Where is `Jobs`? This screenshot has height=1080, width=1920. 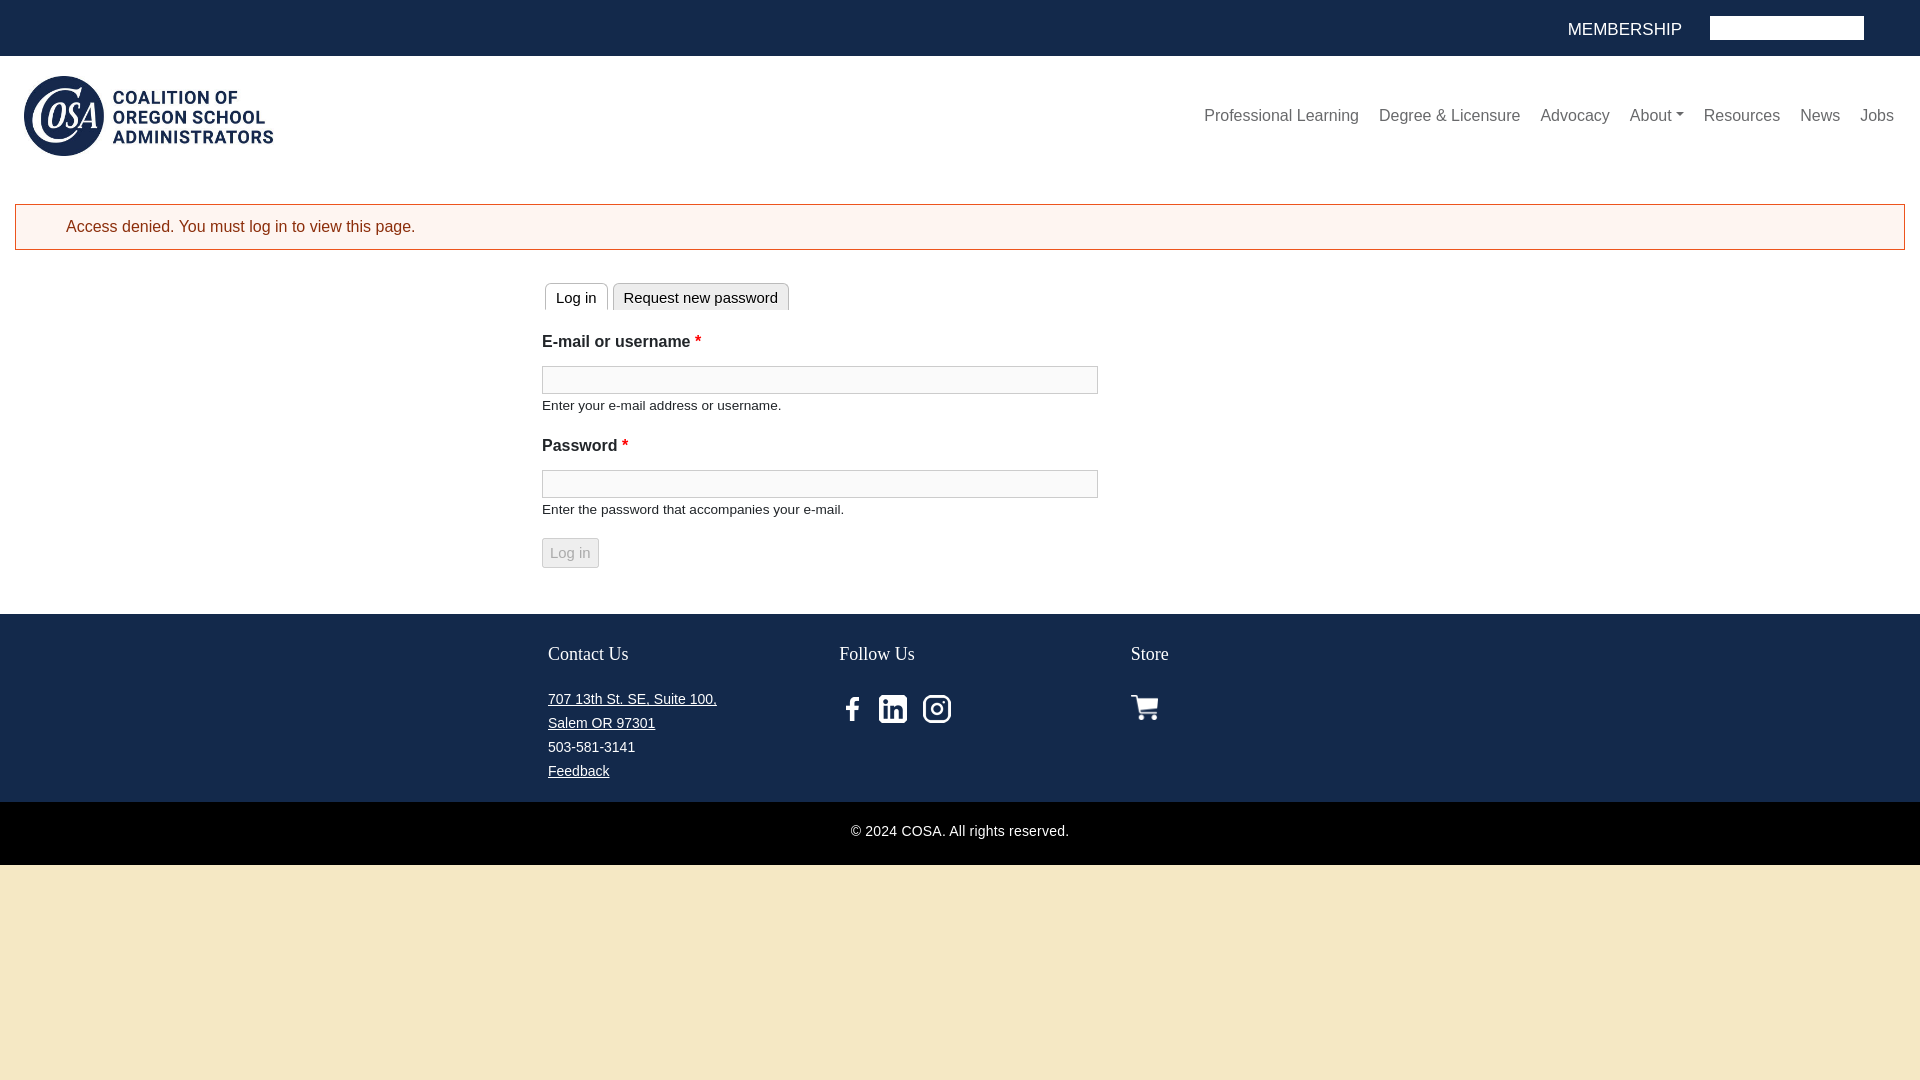
Jobs is located at coordinates (1876, 116).